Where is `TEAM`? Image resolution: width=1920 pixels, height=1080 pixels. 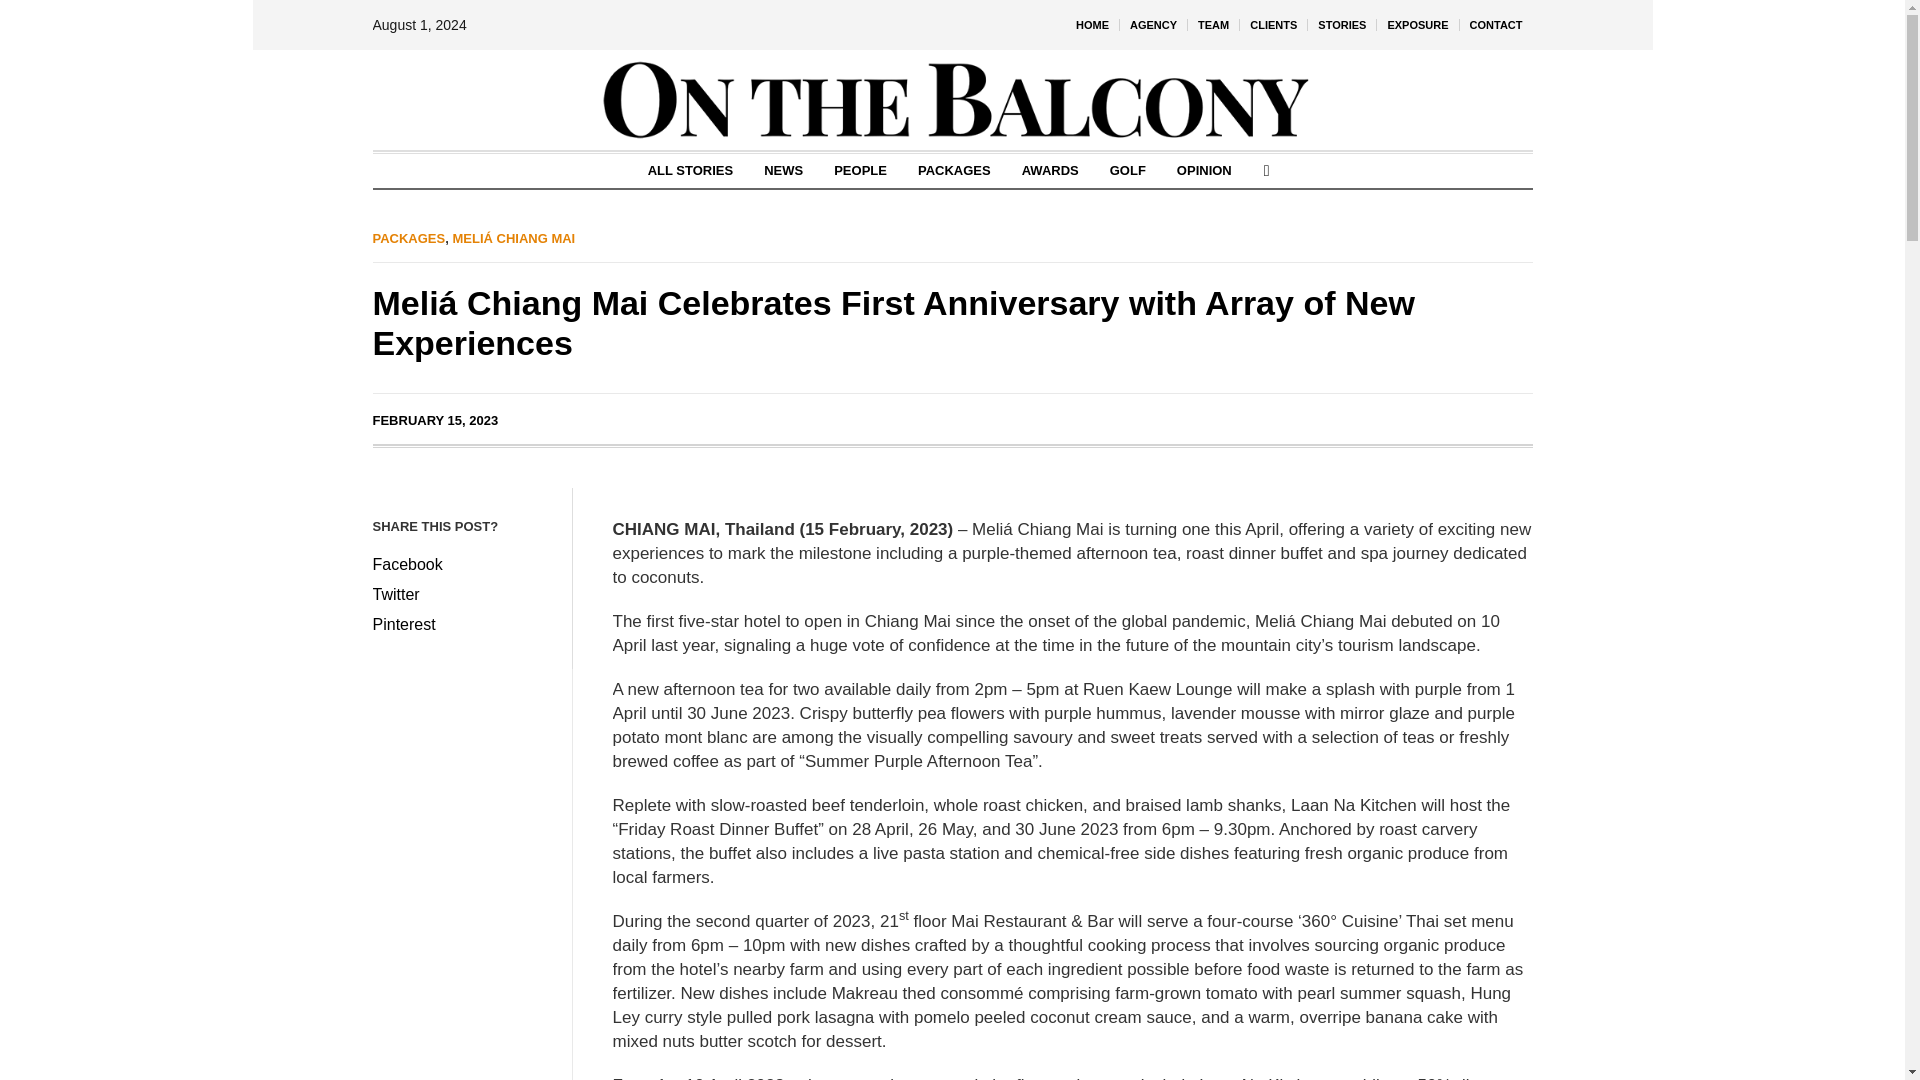
TEAM is located at coordinates (1213, 24).